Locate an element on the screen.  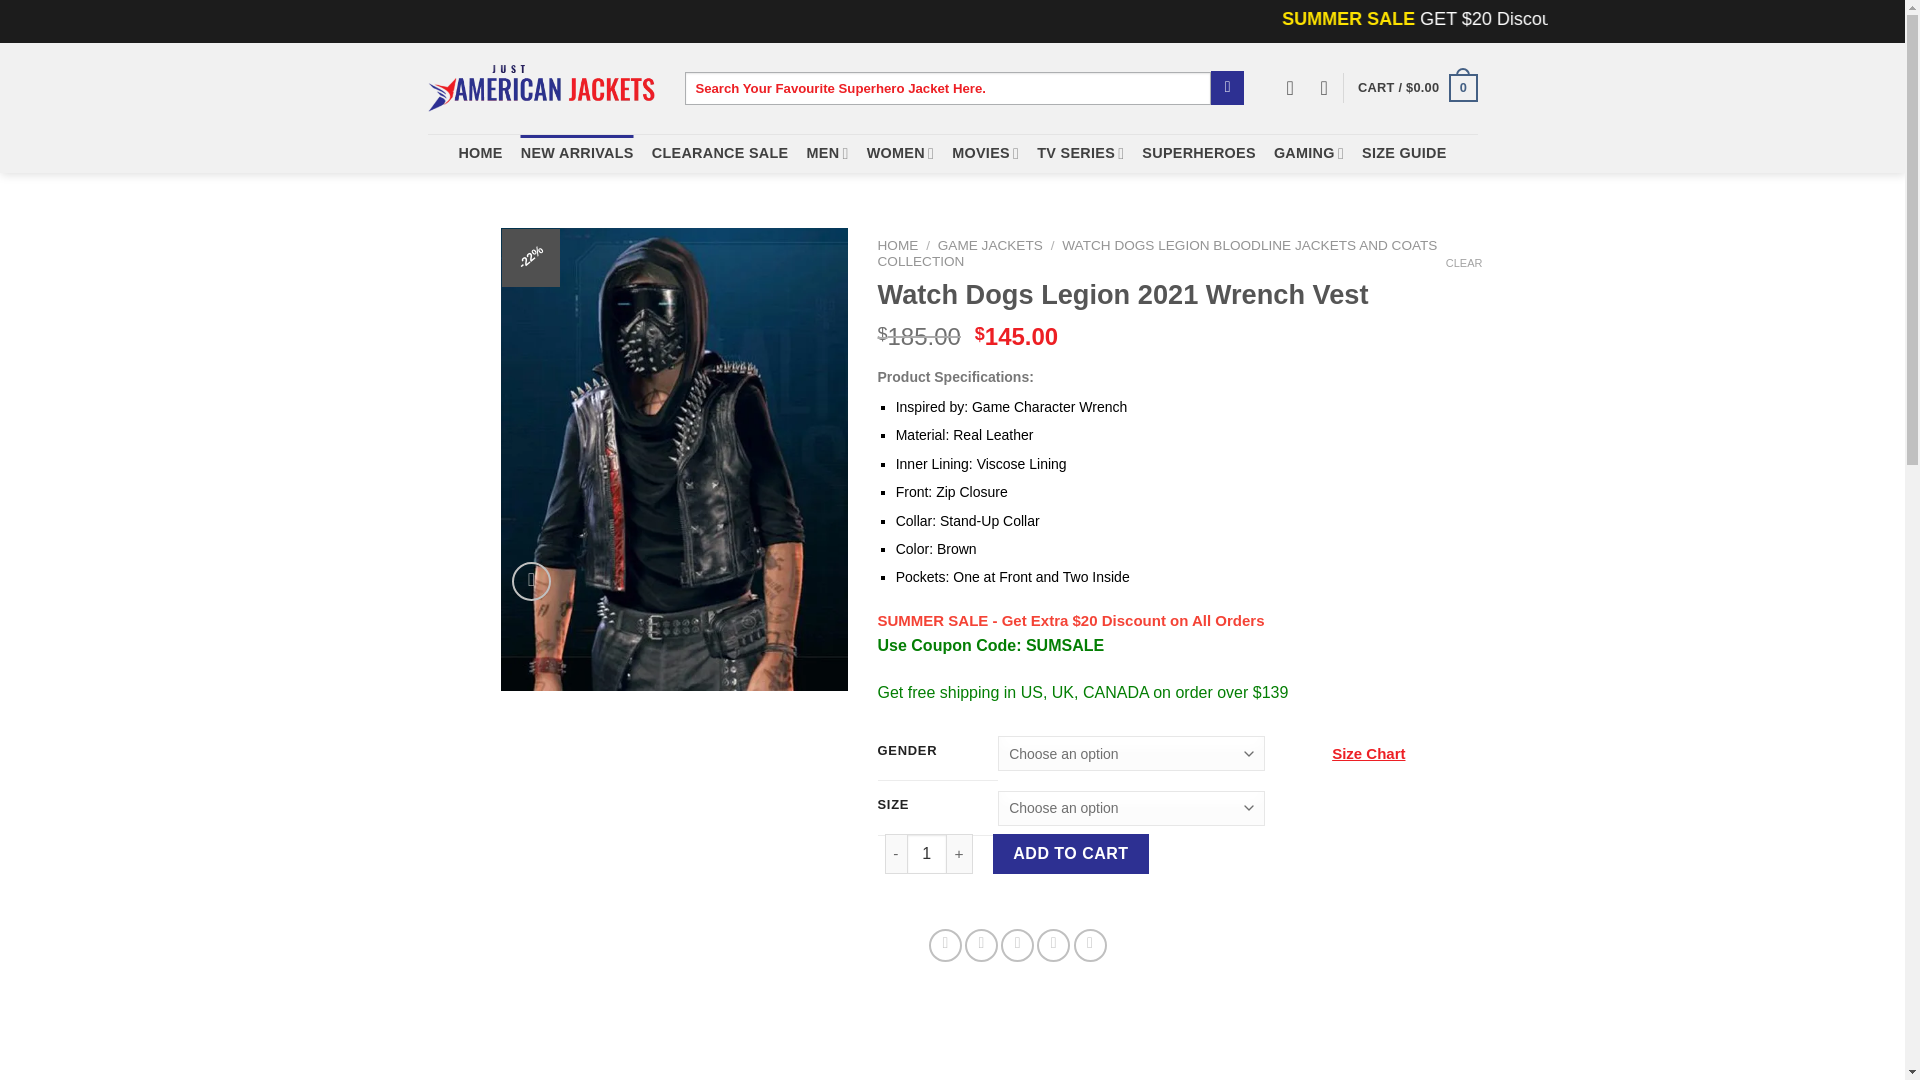
CLEARANCE SALE is located at coordinates (720, 152).